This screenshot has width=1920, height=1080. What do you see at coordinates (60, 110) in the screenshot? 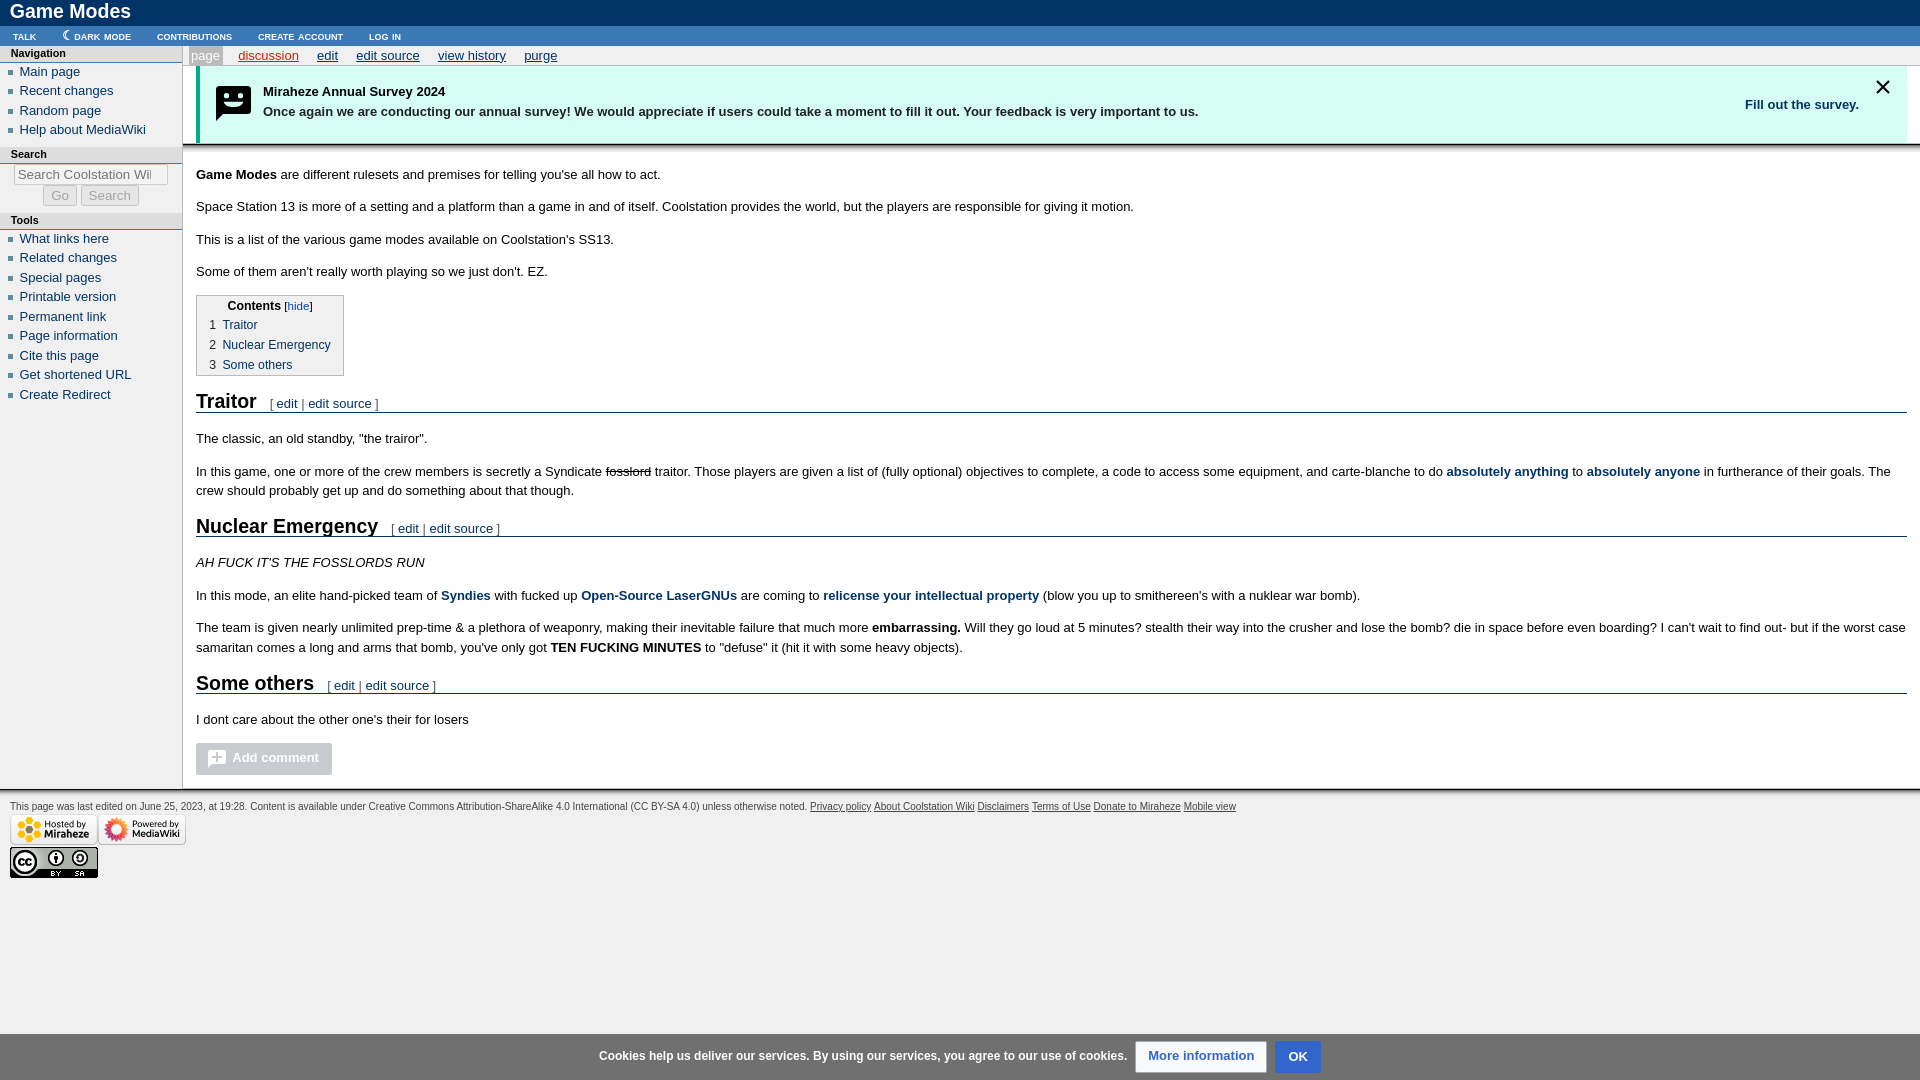
I see `Random page` at bounding box center [60, 110].